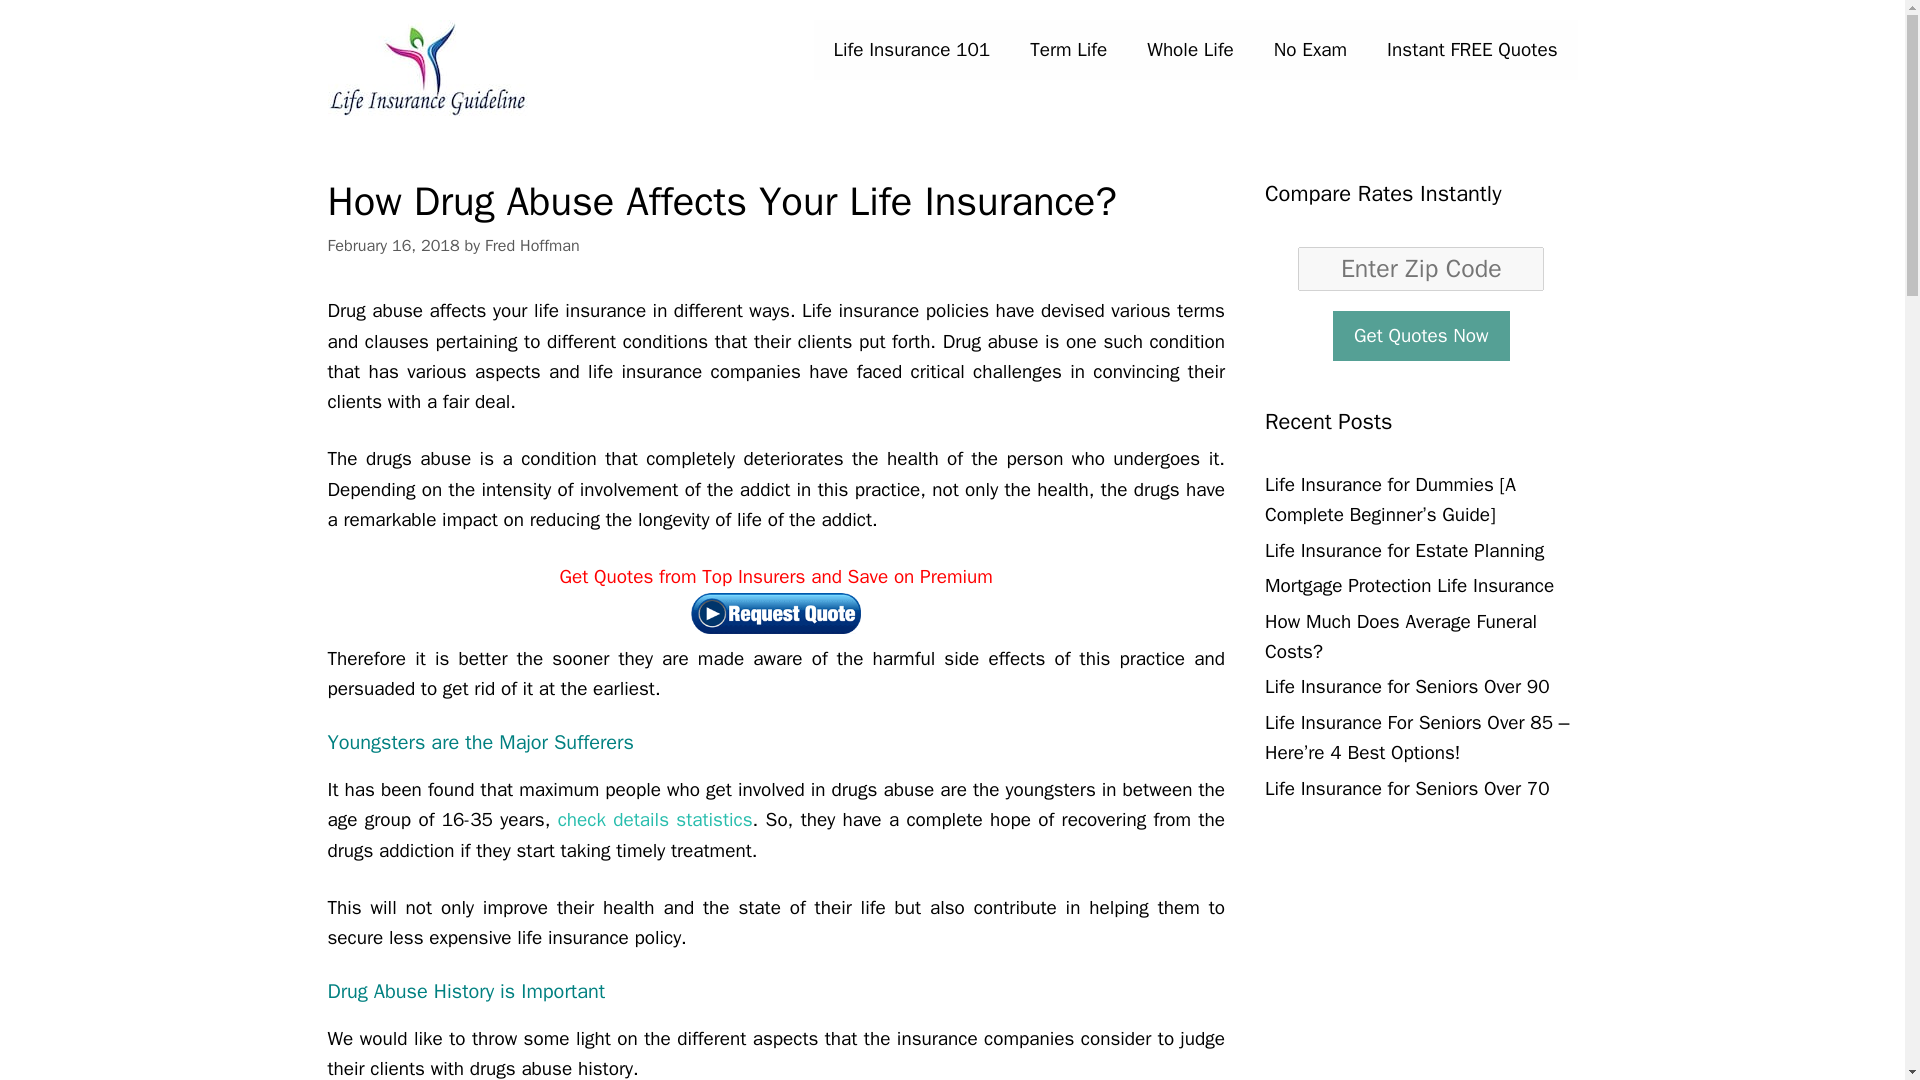 This screenshot has width=1920, height=1080. What do you see at coordinates (1310, 50) in the screenshot?
I see `No Exam` at bounding box center [1310, 50].